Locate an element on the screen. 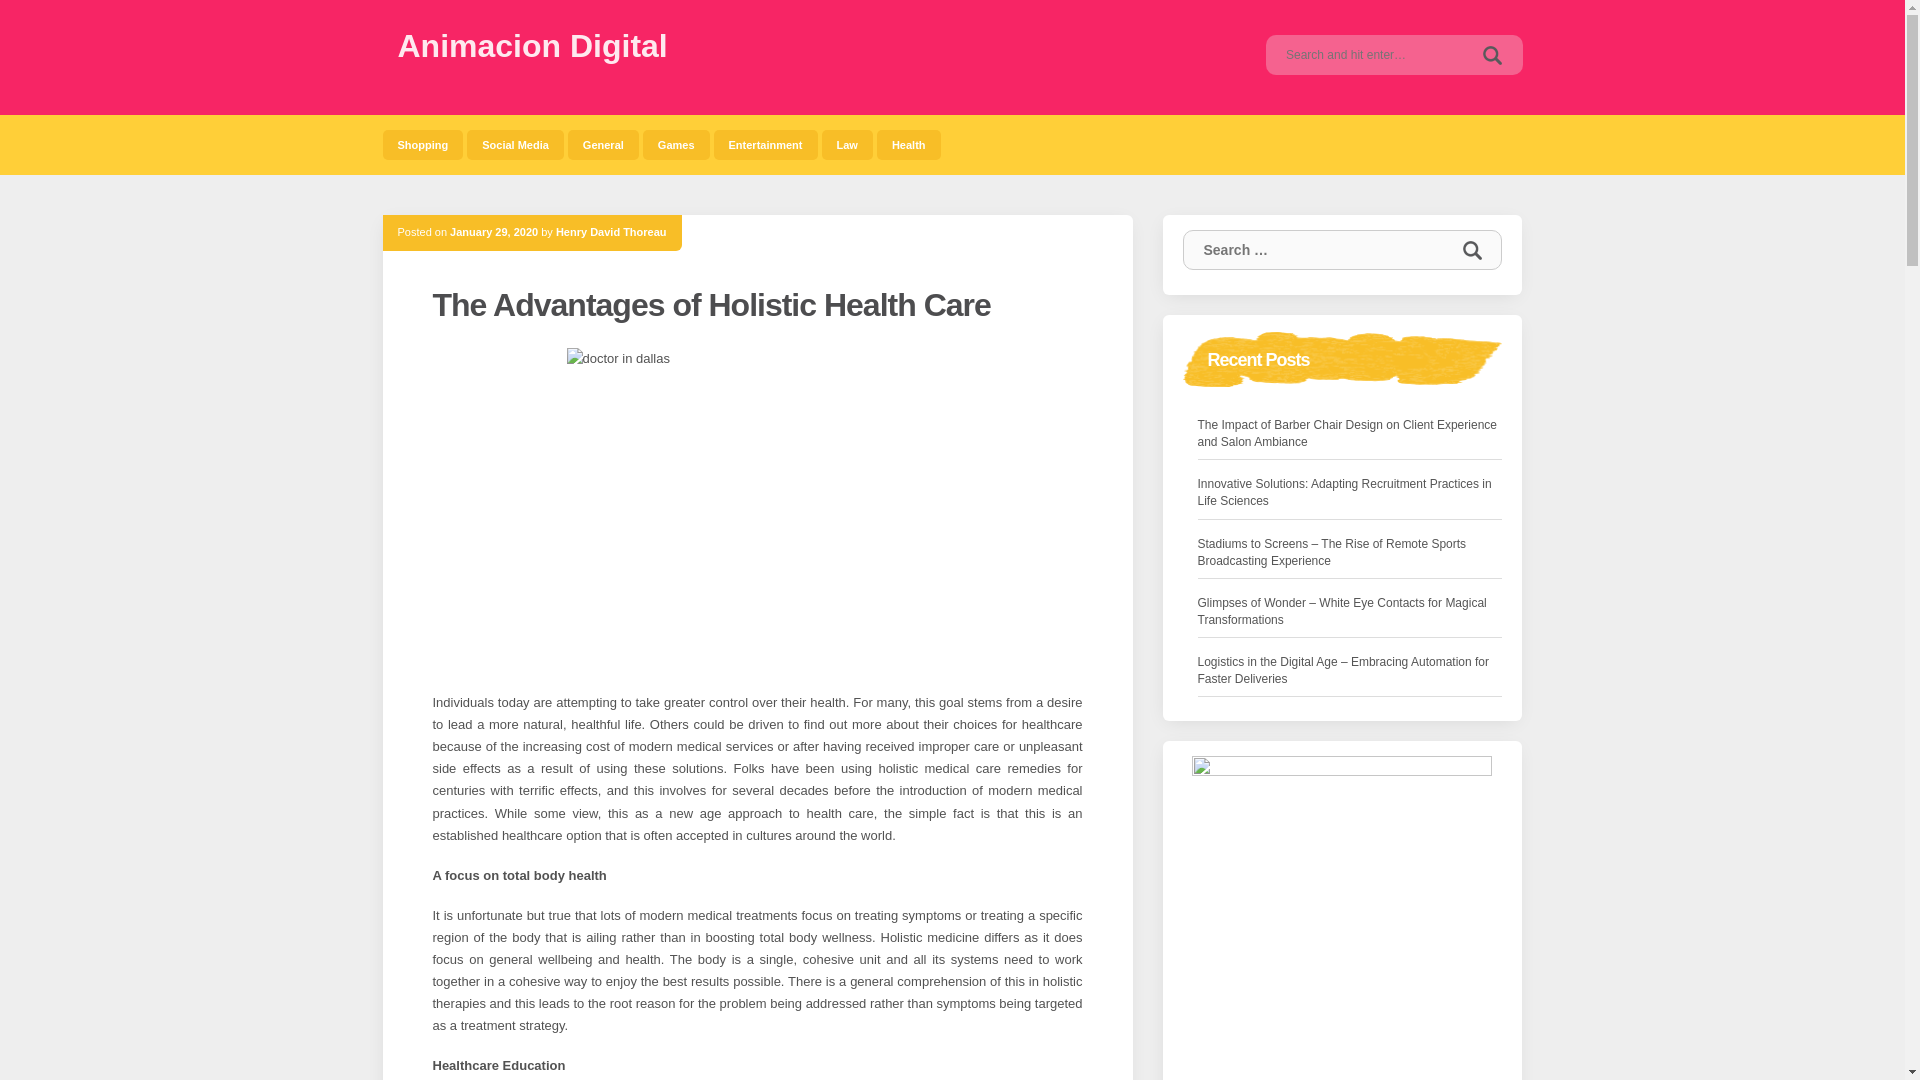 The height and width of the screenshot is (1080, 1920). Health is located at coordinates (908, 144).